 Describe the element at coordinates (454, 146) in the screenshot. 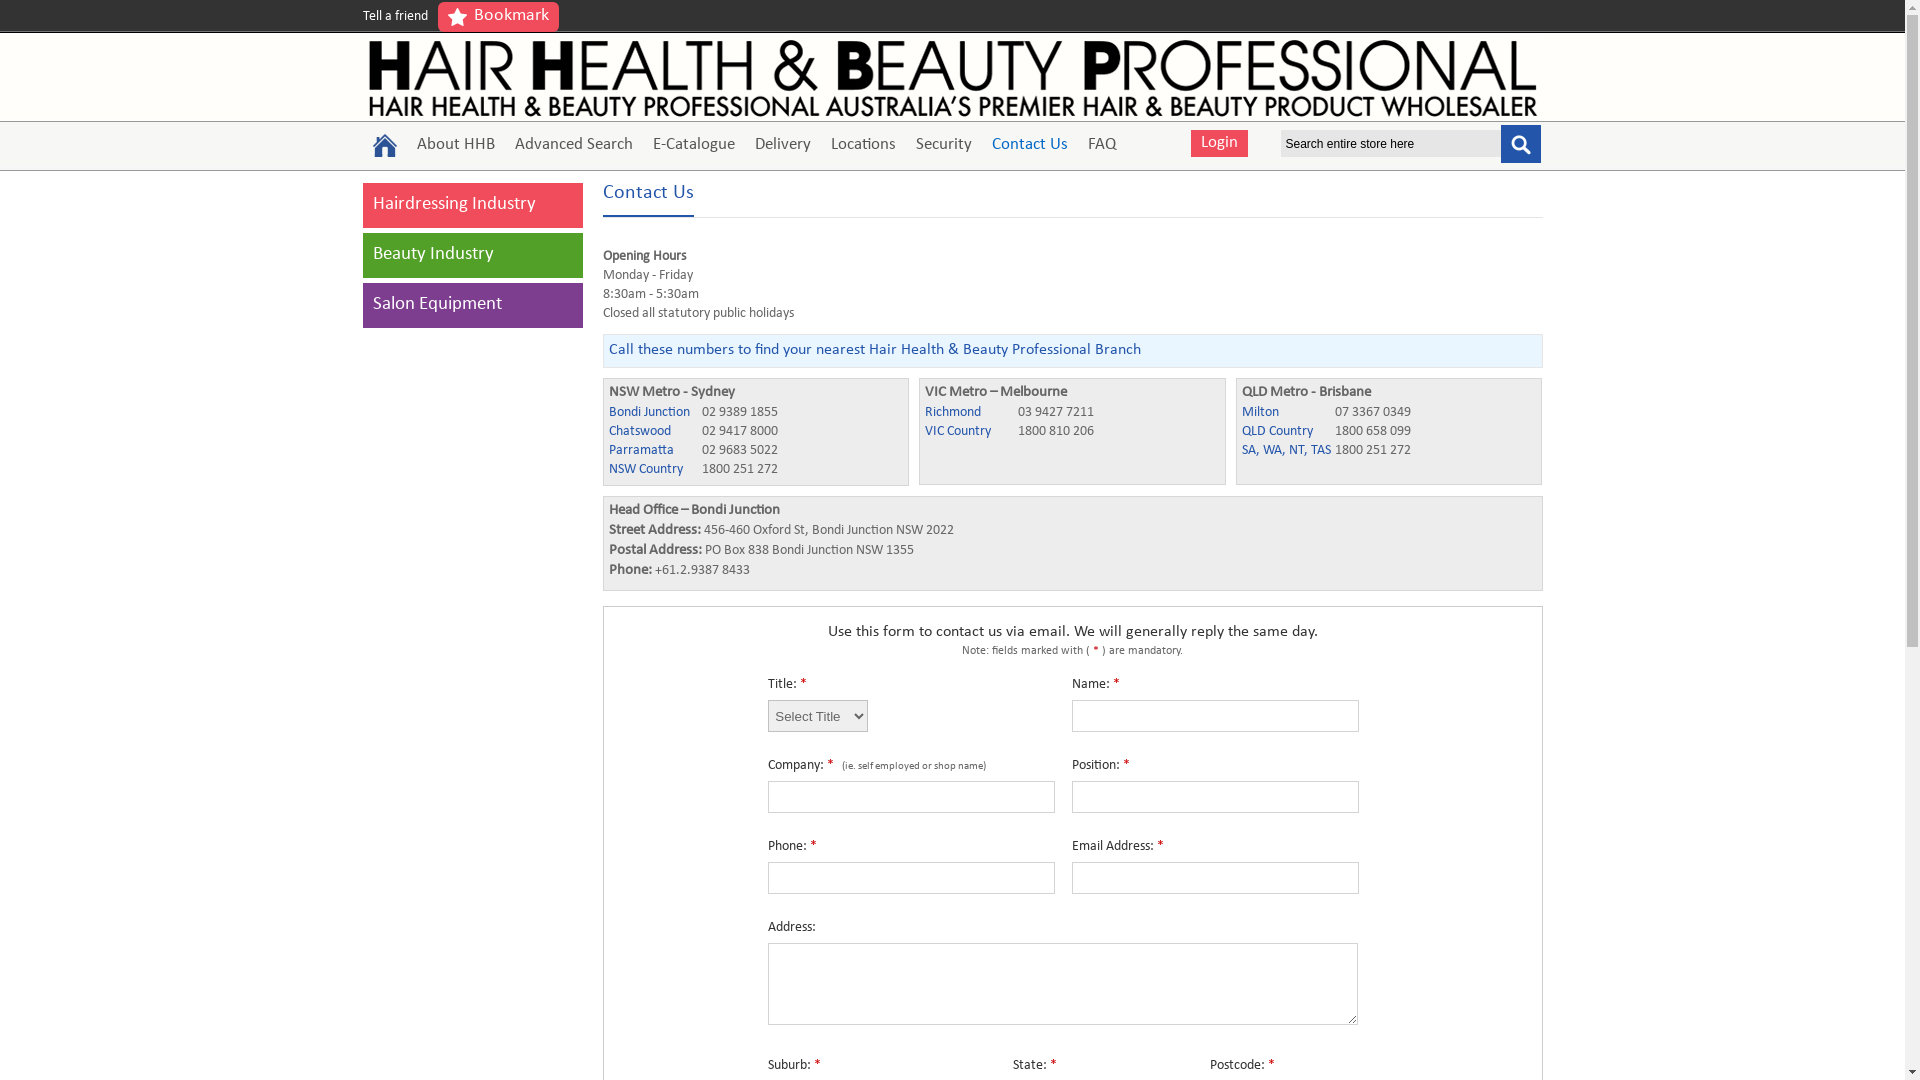

I see `About HHB` at that location.